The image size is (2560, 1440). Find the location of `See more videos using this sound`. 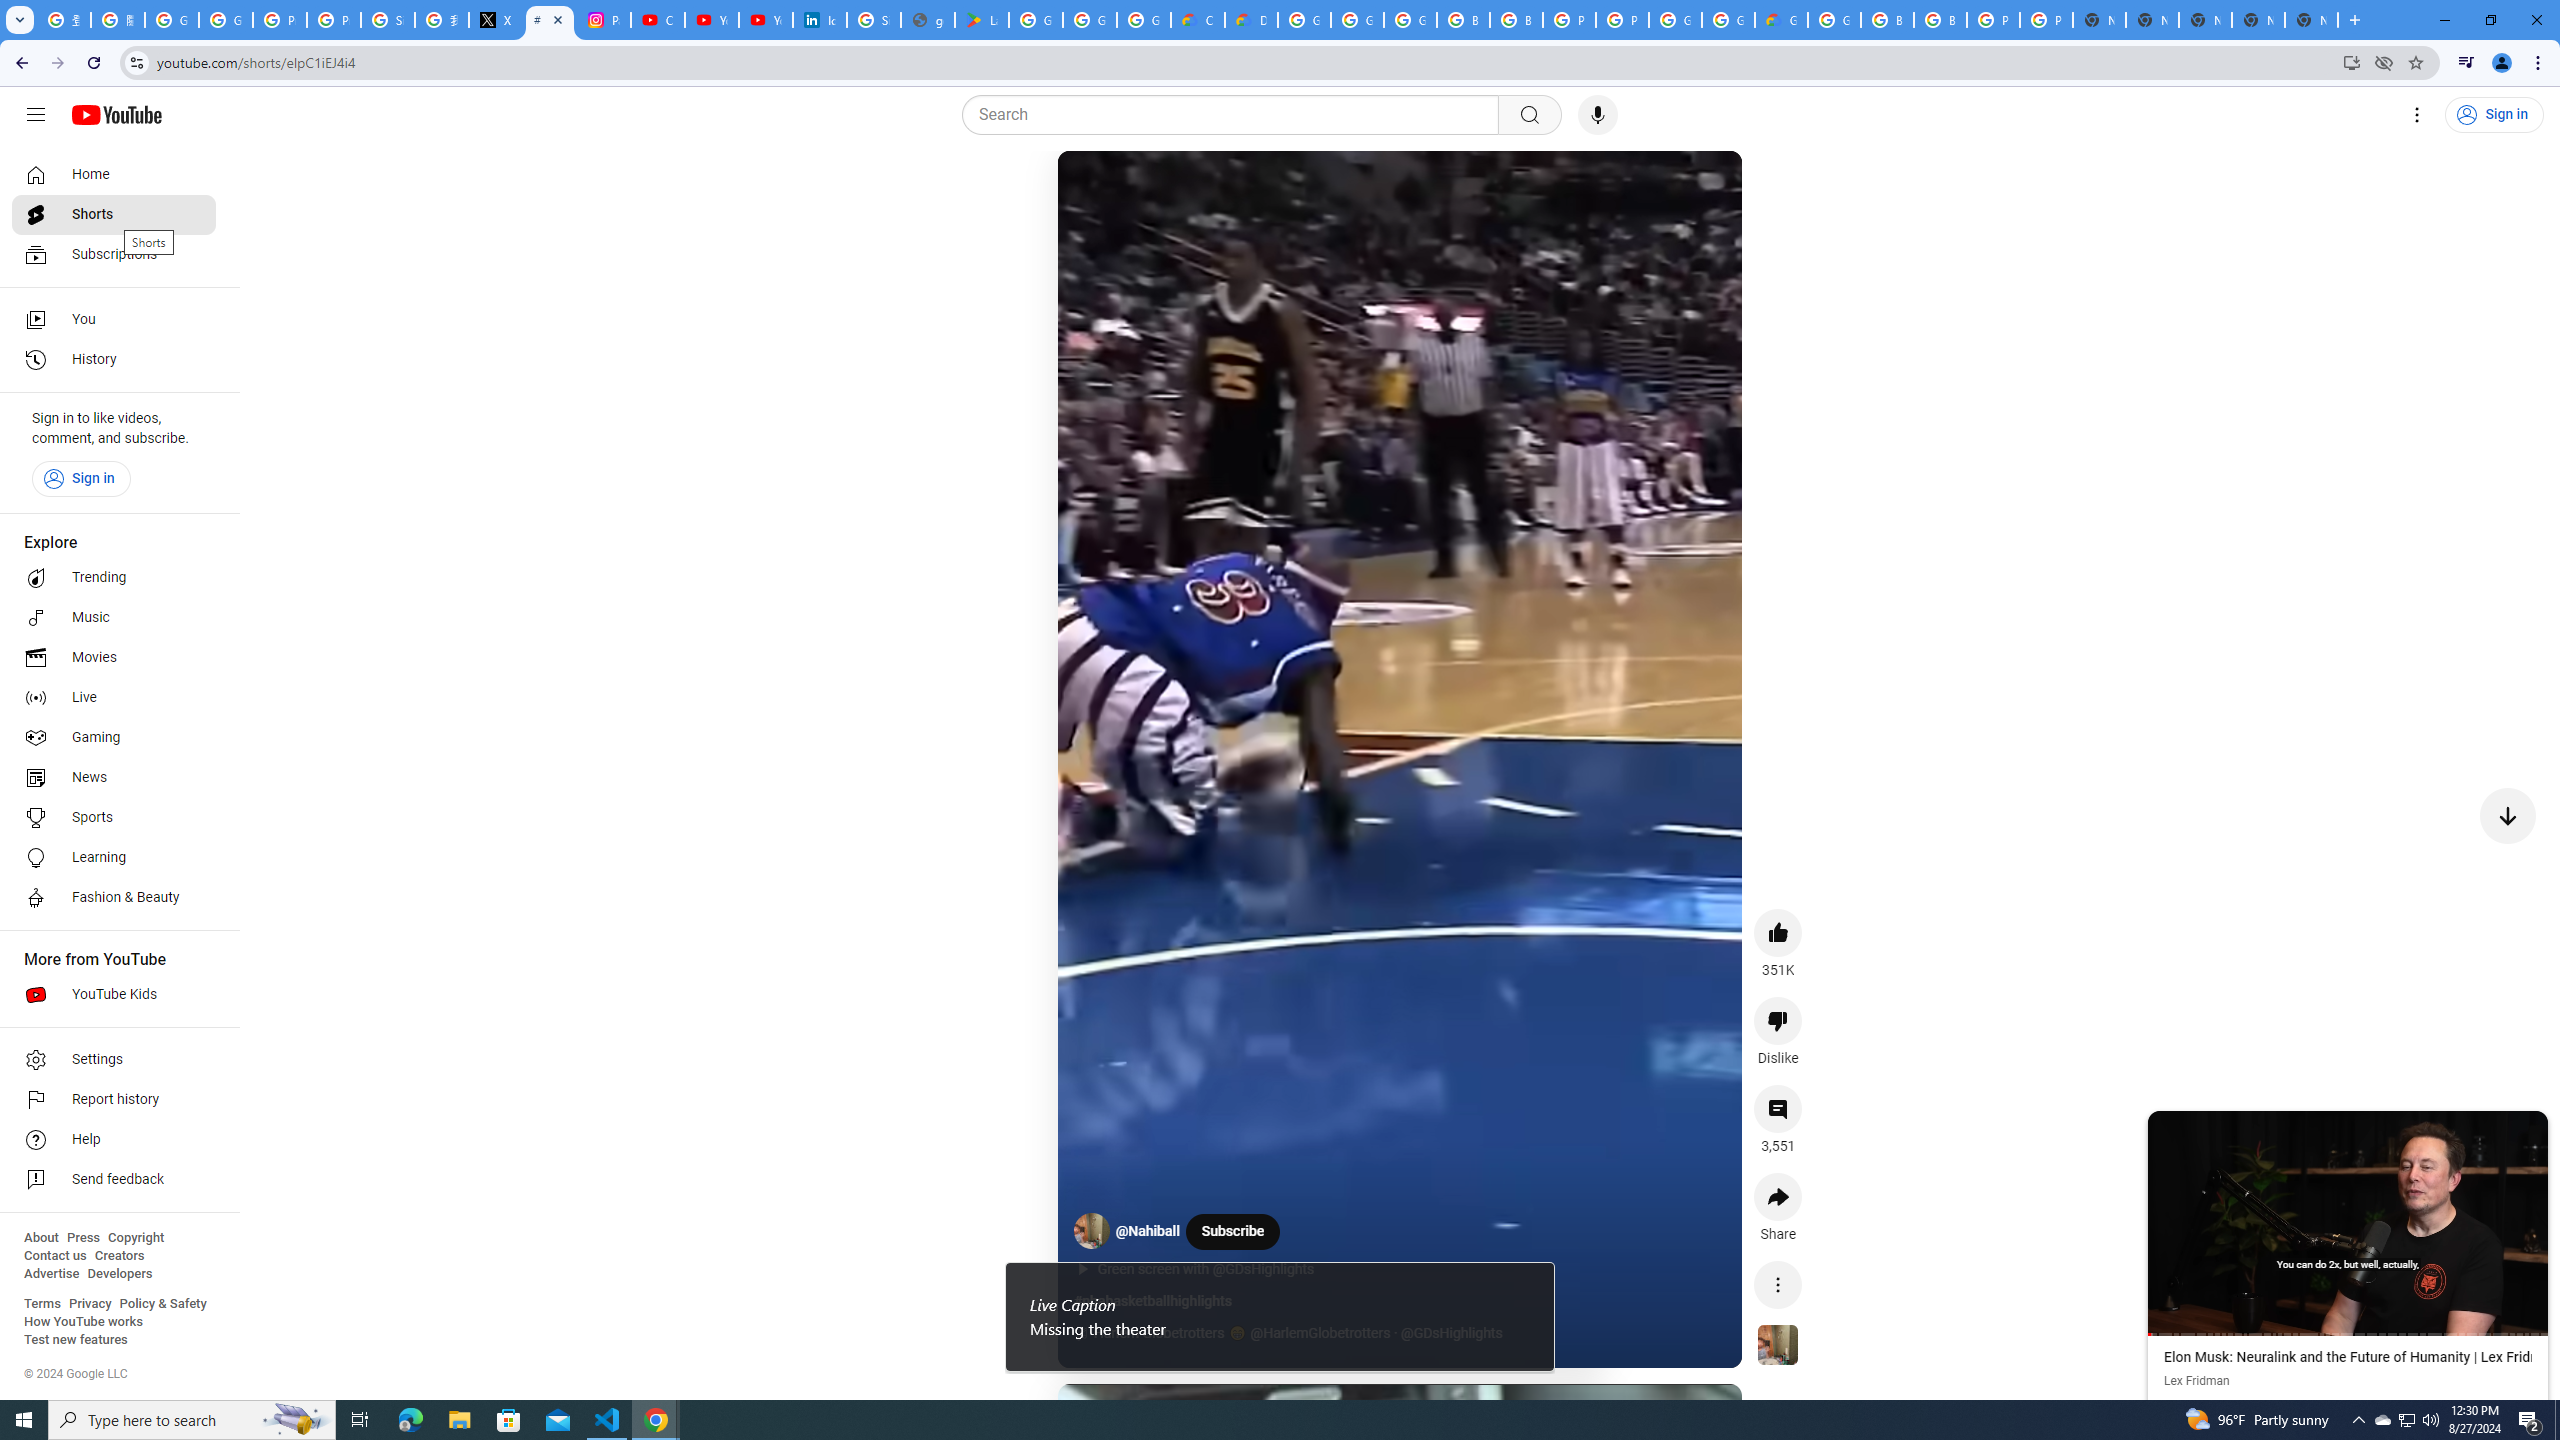

See more videos using this sound is located at coordinates (1778, 1346).